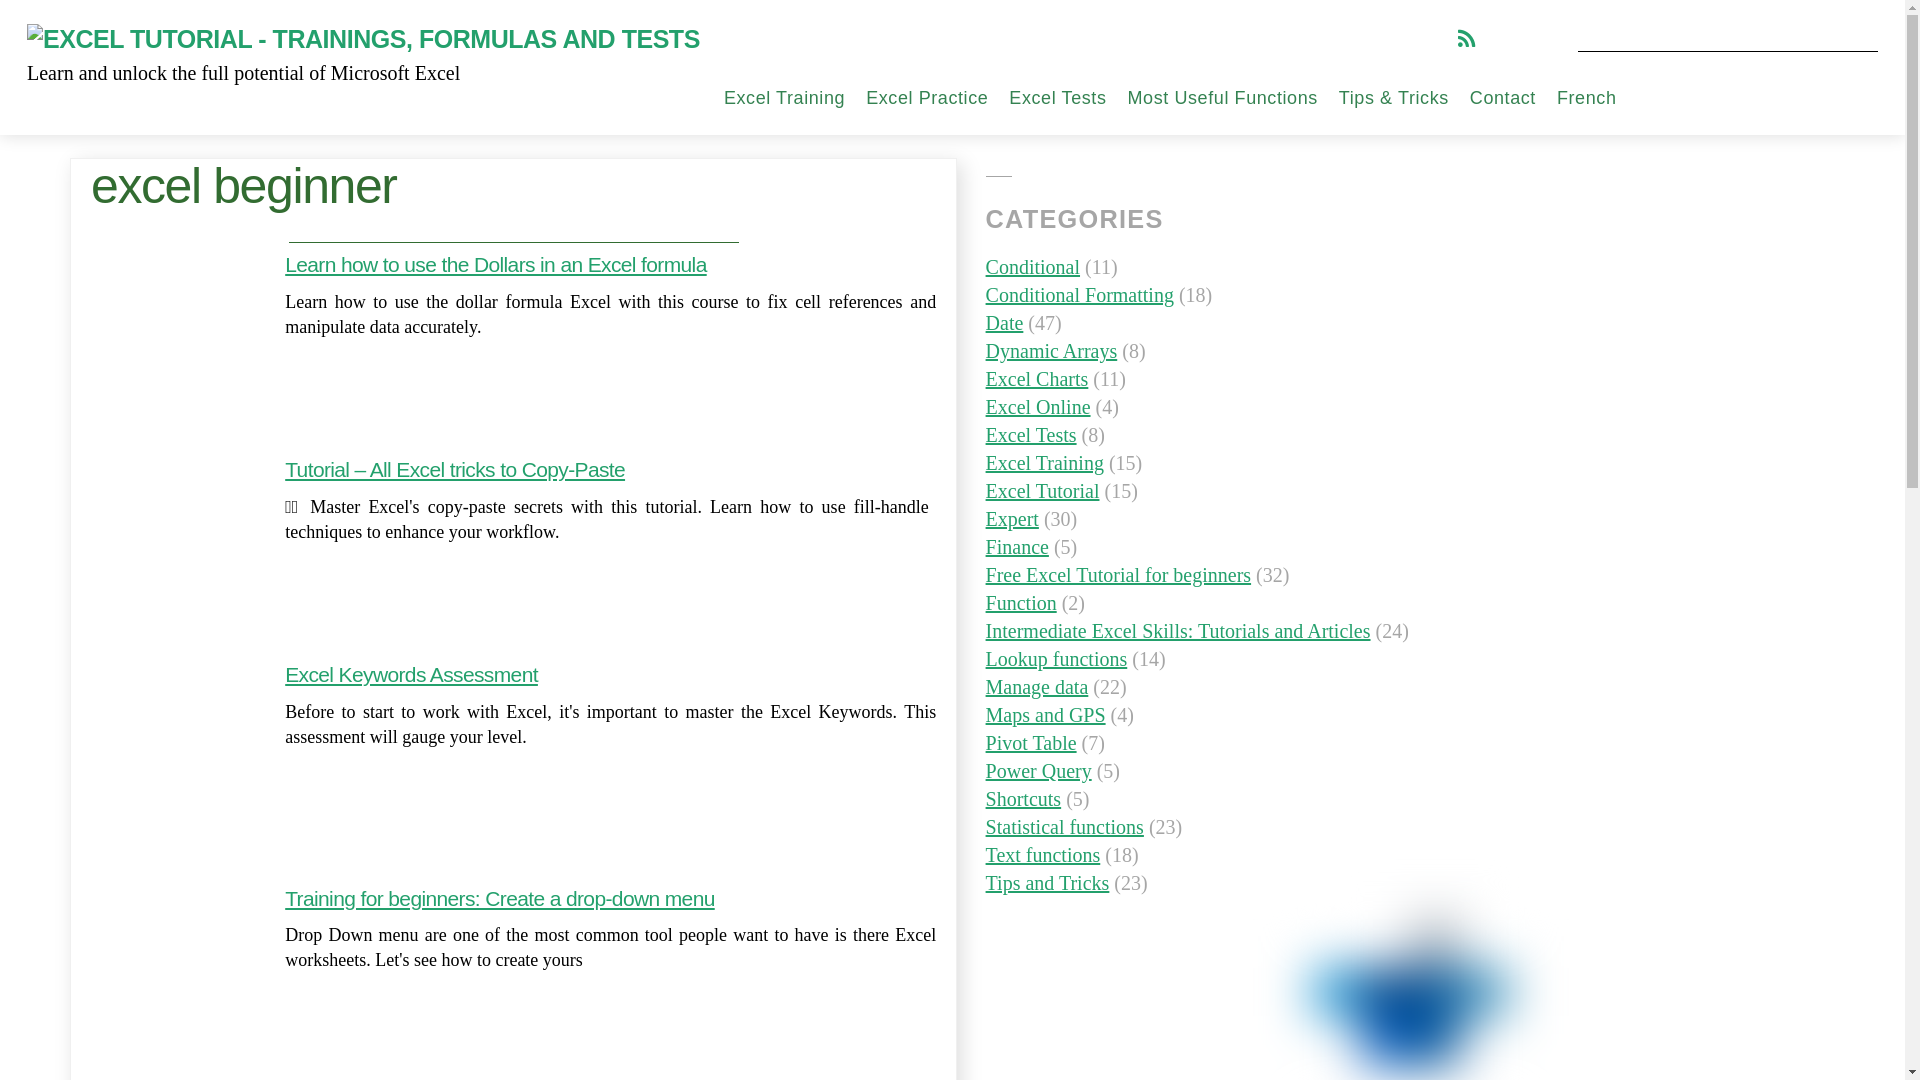 This screenshot has width=1920, height=1080. I want to click on Excel Tutorial - trainings, formulas and tests, so click(363, 38).